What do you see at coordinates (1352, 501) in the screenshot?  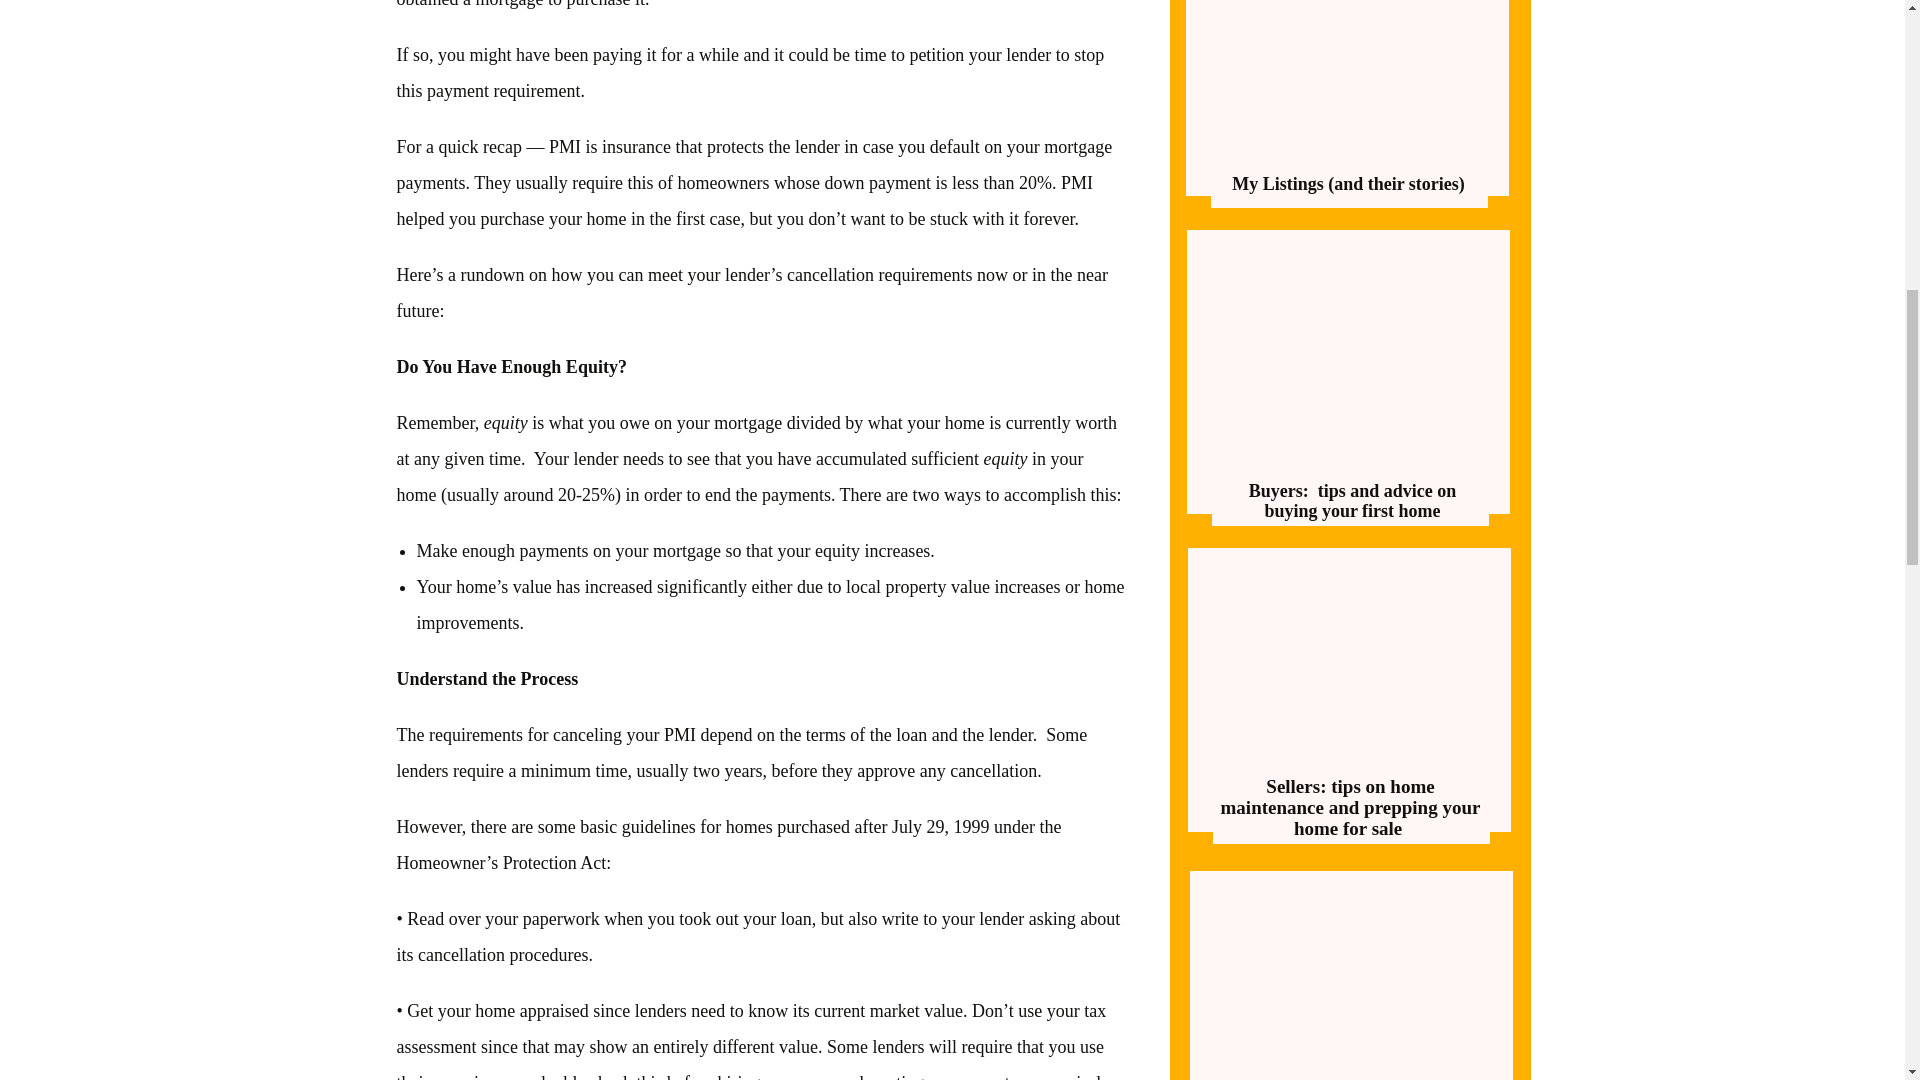 I see `Buyers:  tips and advice on buying your first home` at bounding box center [1352, 501].